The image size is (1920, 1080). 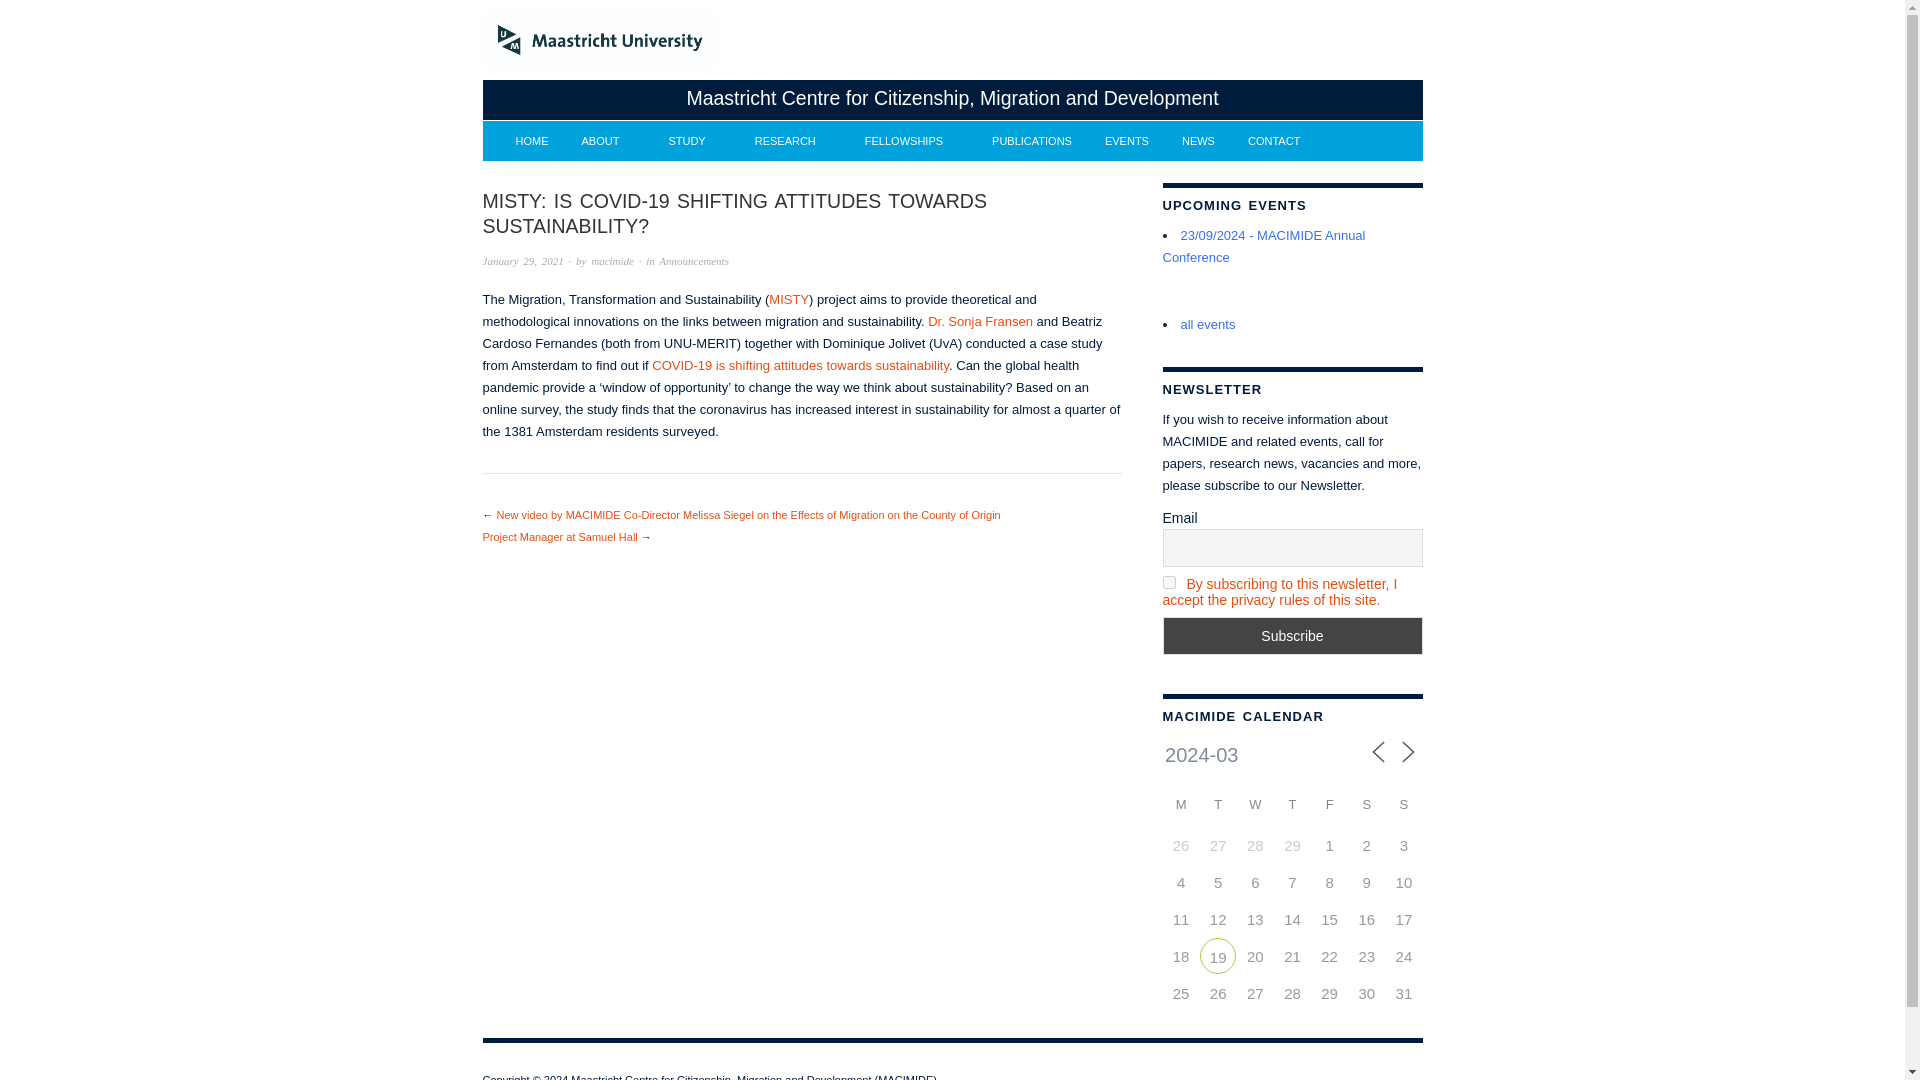 What do you see at coordinates (694, 260) in the screenshot?
I see `Announcements` at bounding box center [694, 260].